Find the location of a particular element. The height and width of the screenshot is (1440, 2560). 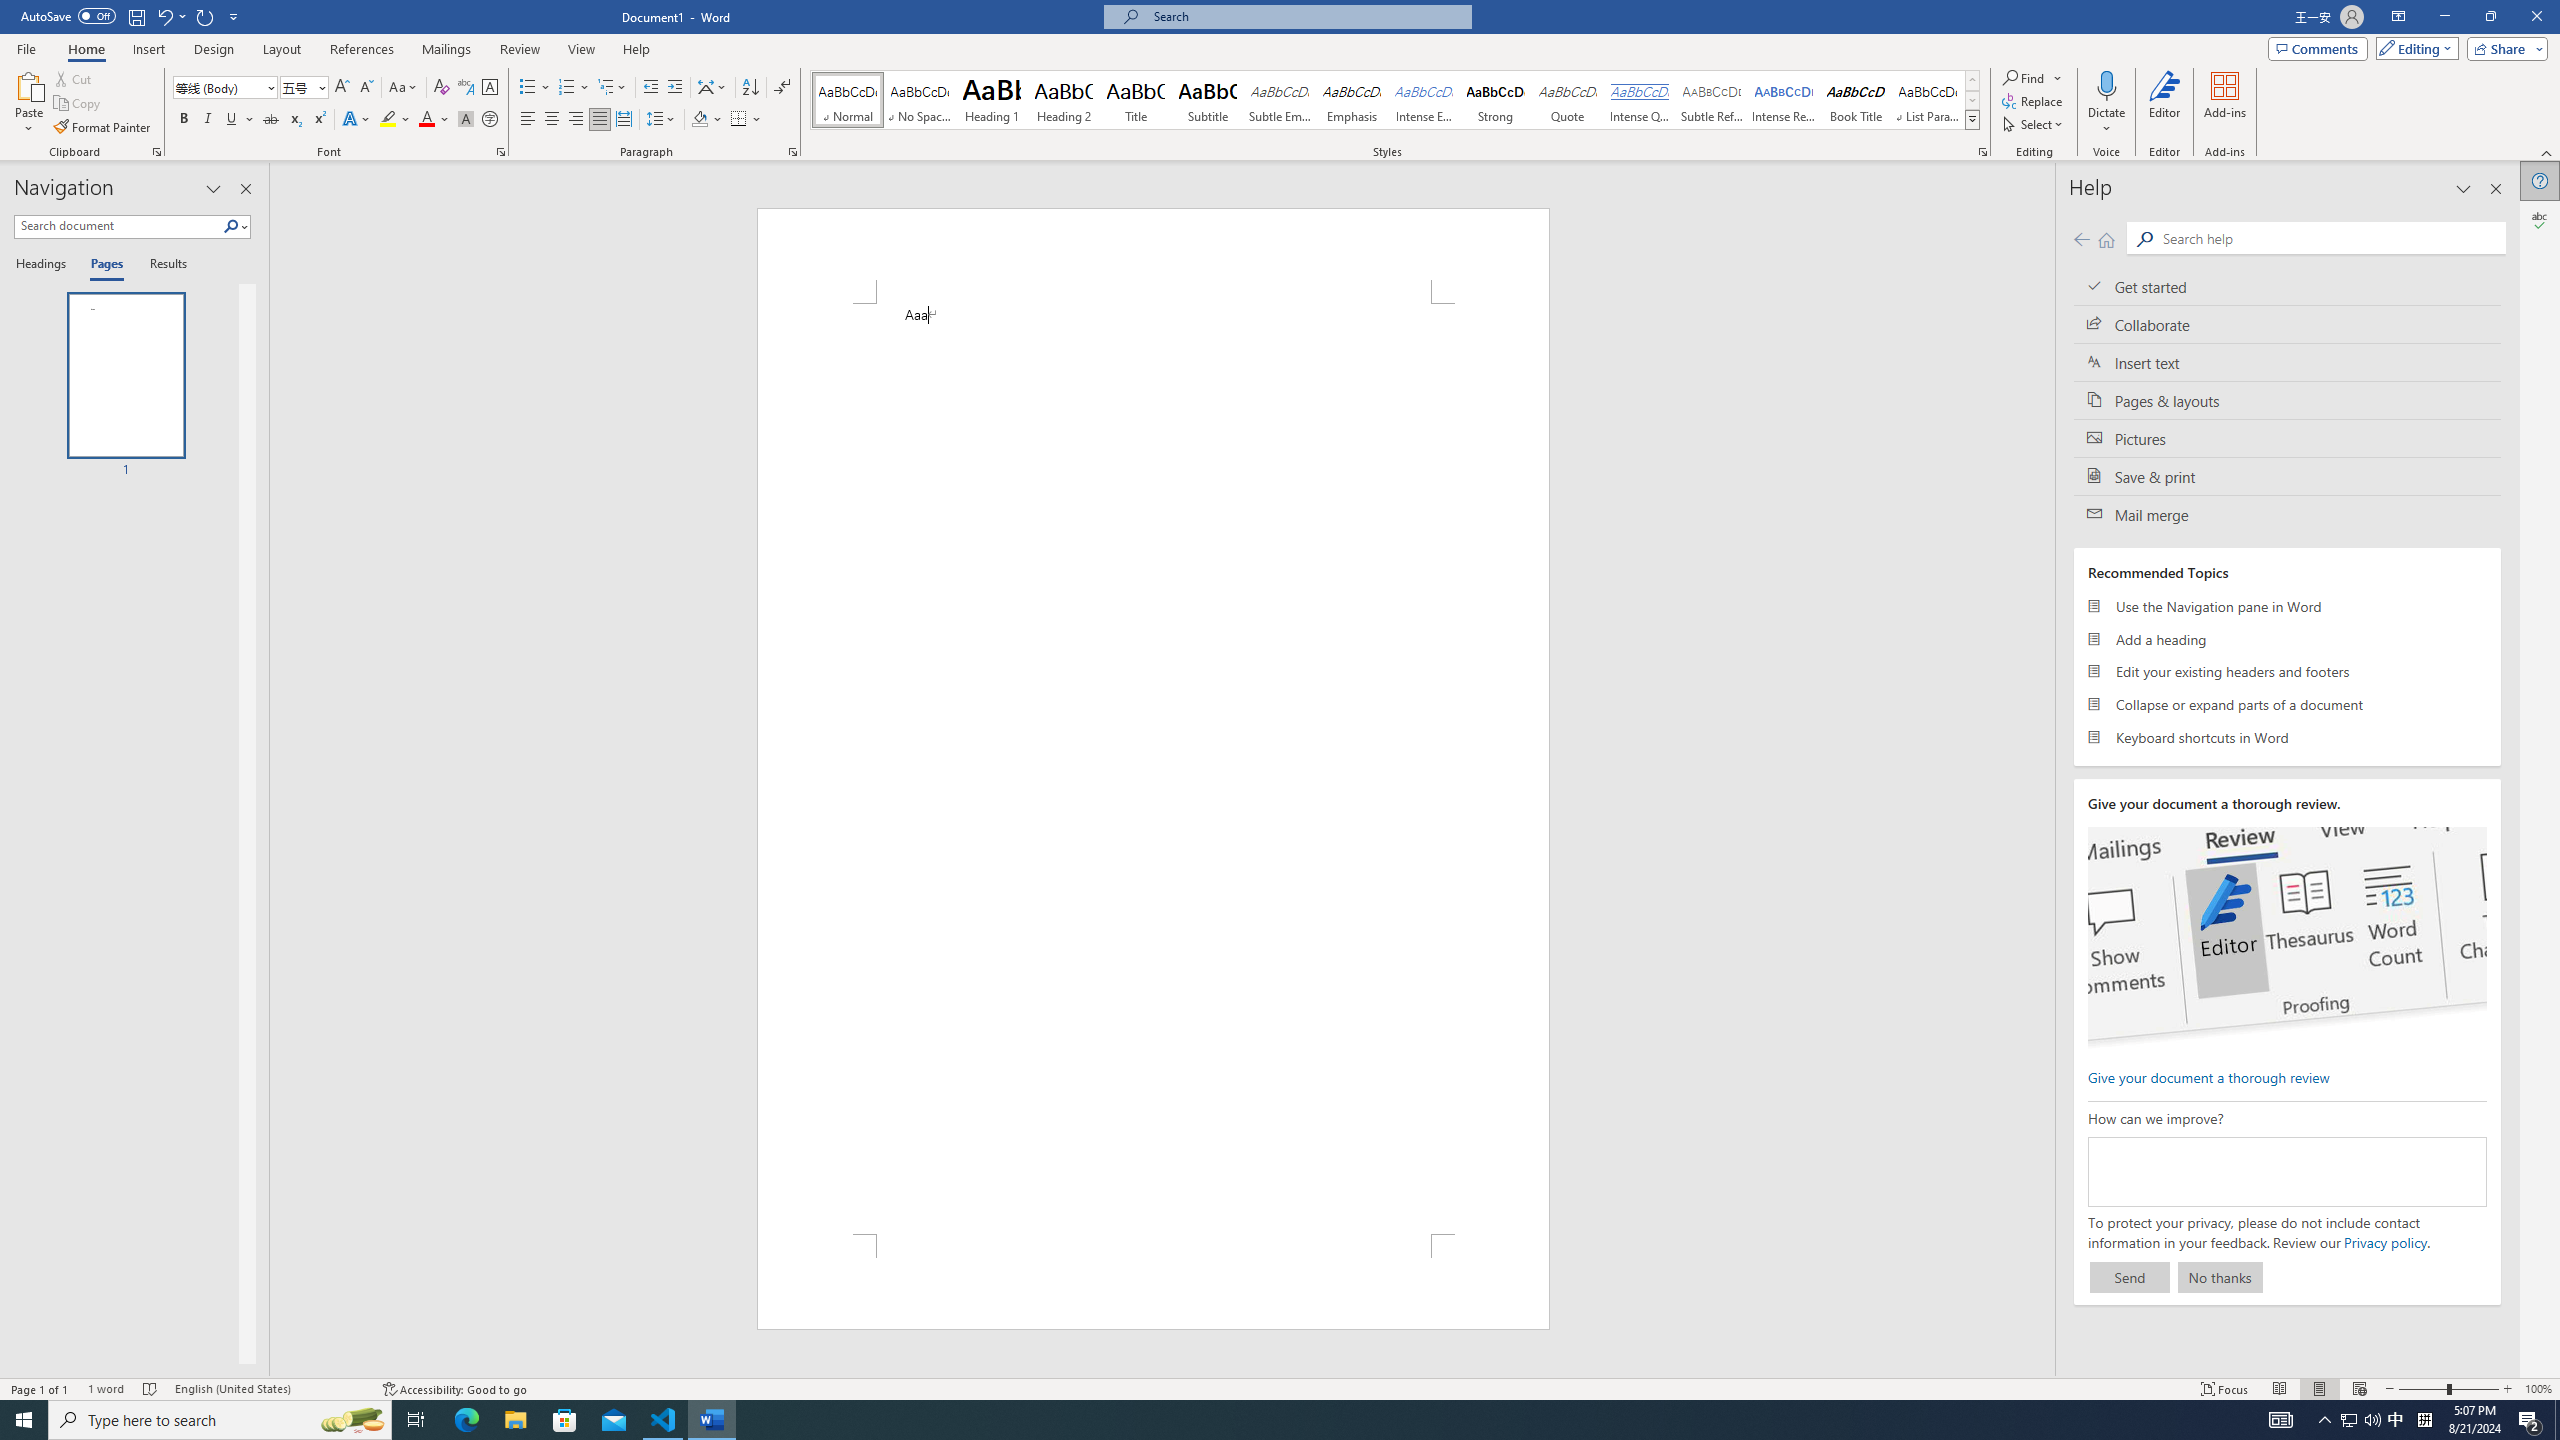

Customize Quick Access Toolbar is located at coordinates (234, 16).